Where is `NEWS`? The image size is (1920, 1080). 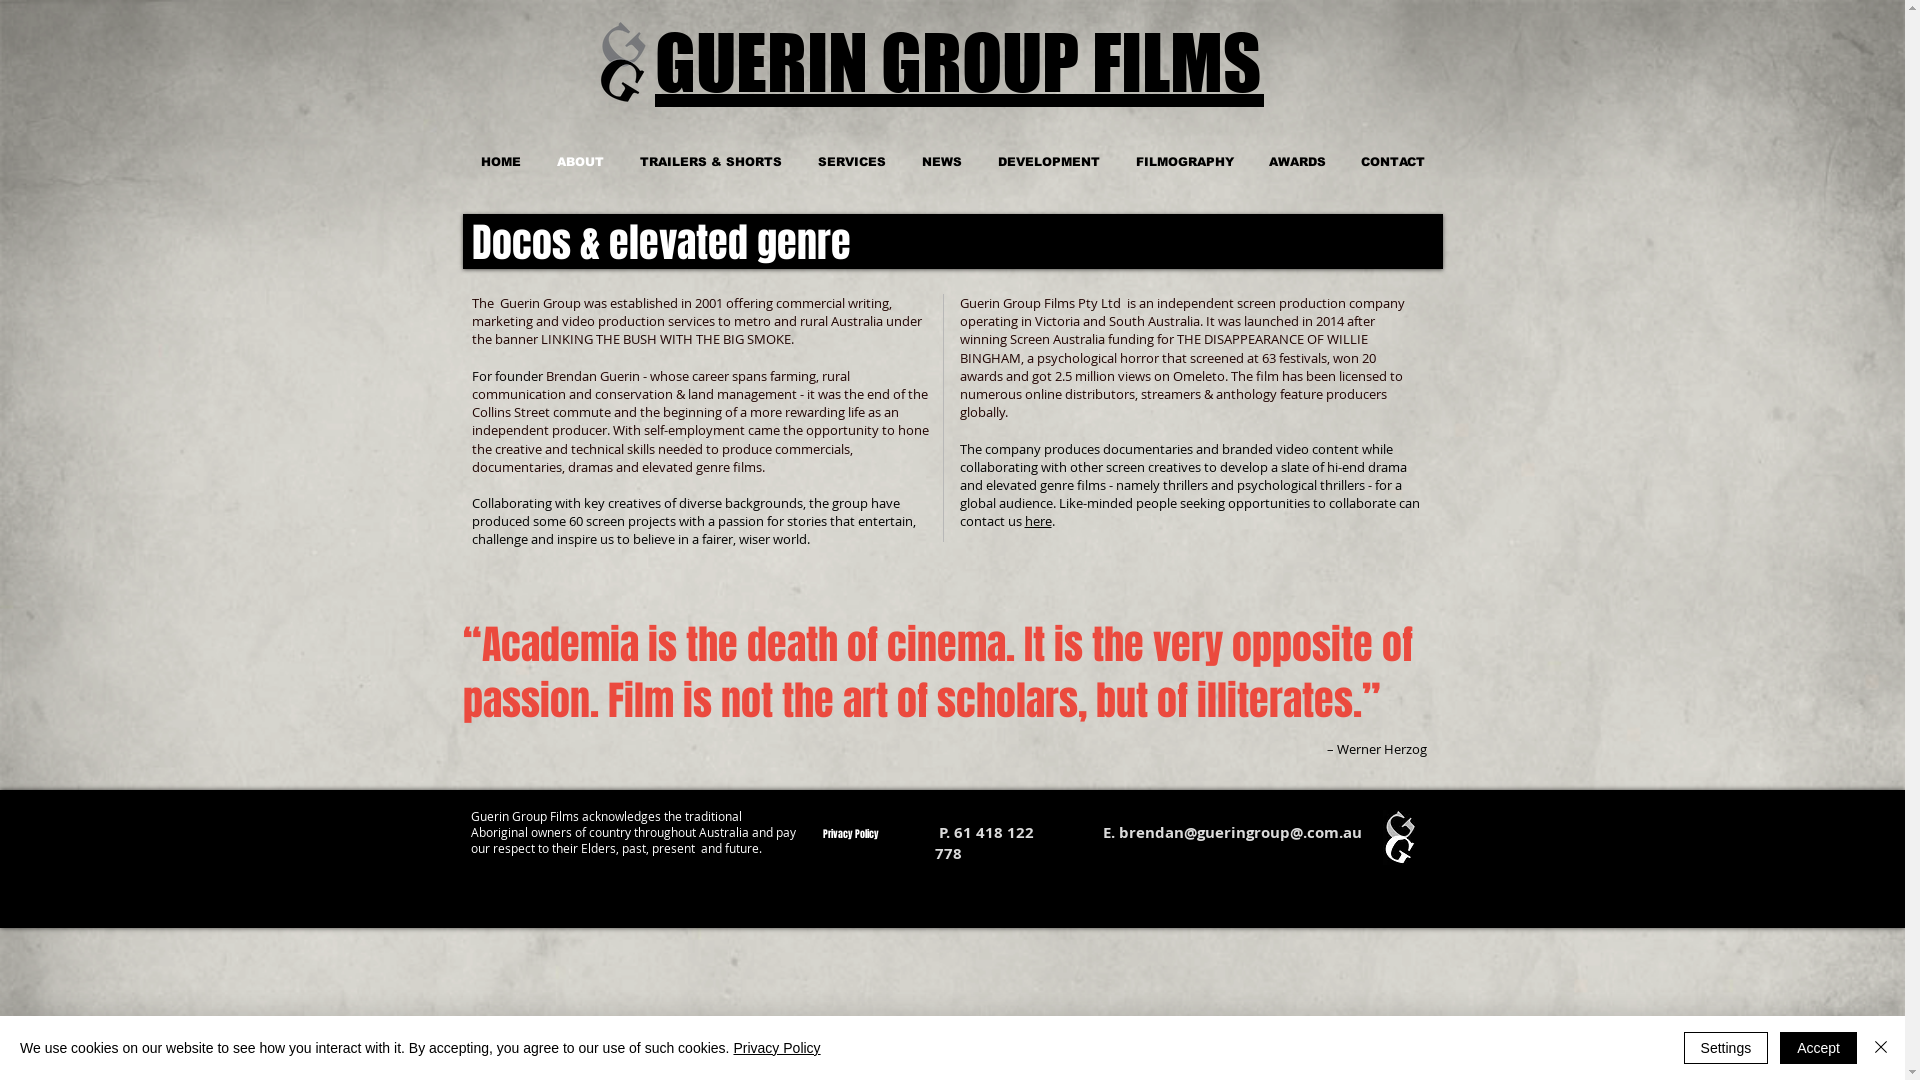 NEWS is located at coordinates (942, 162).